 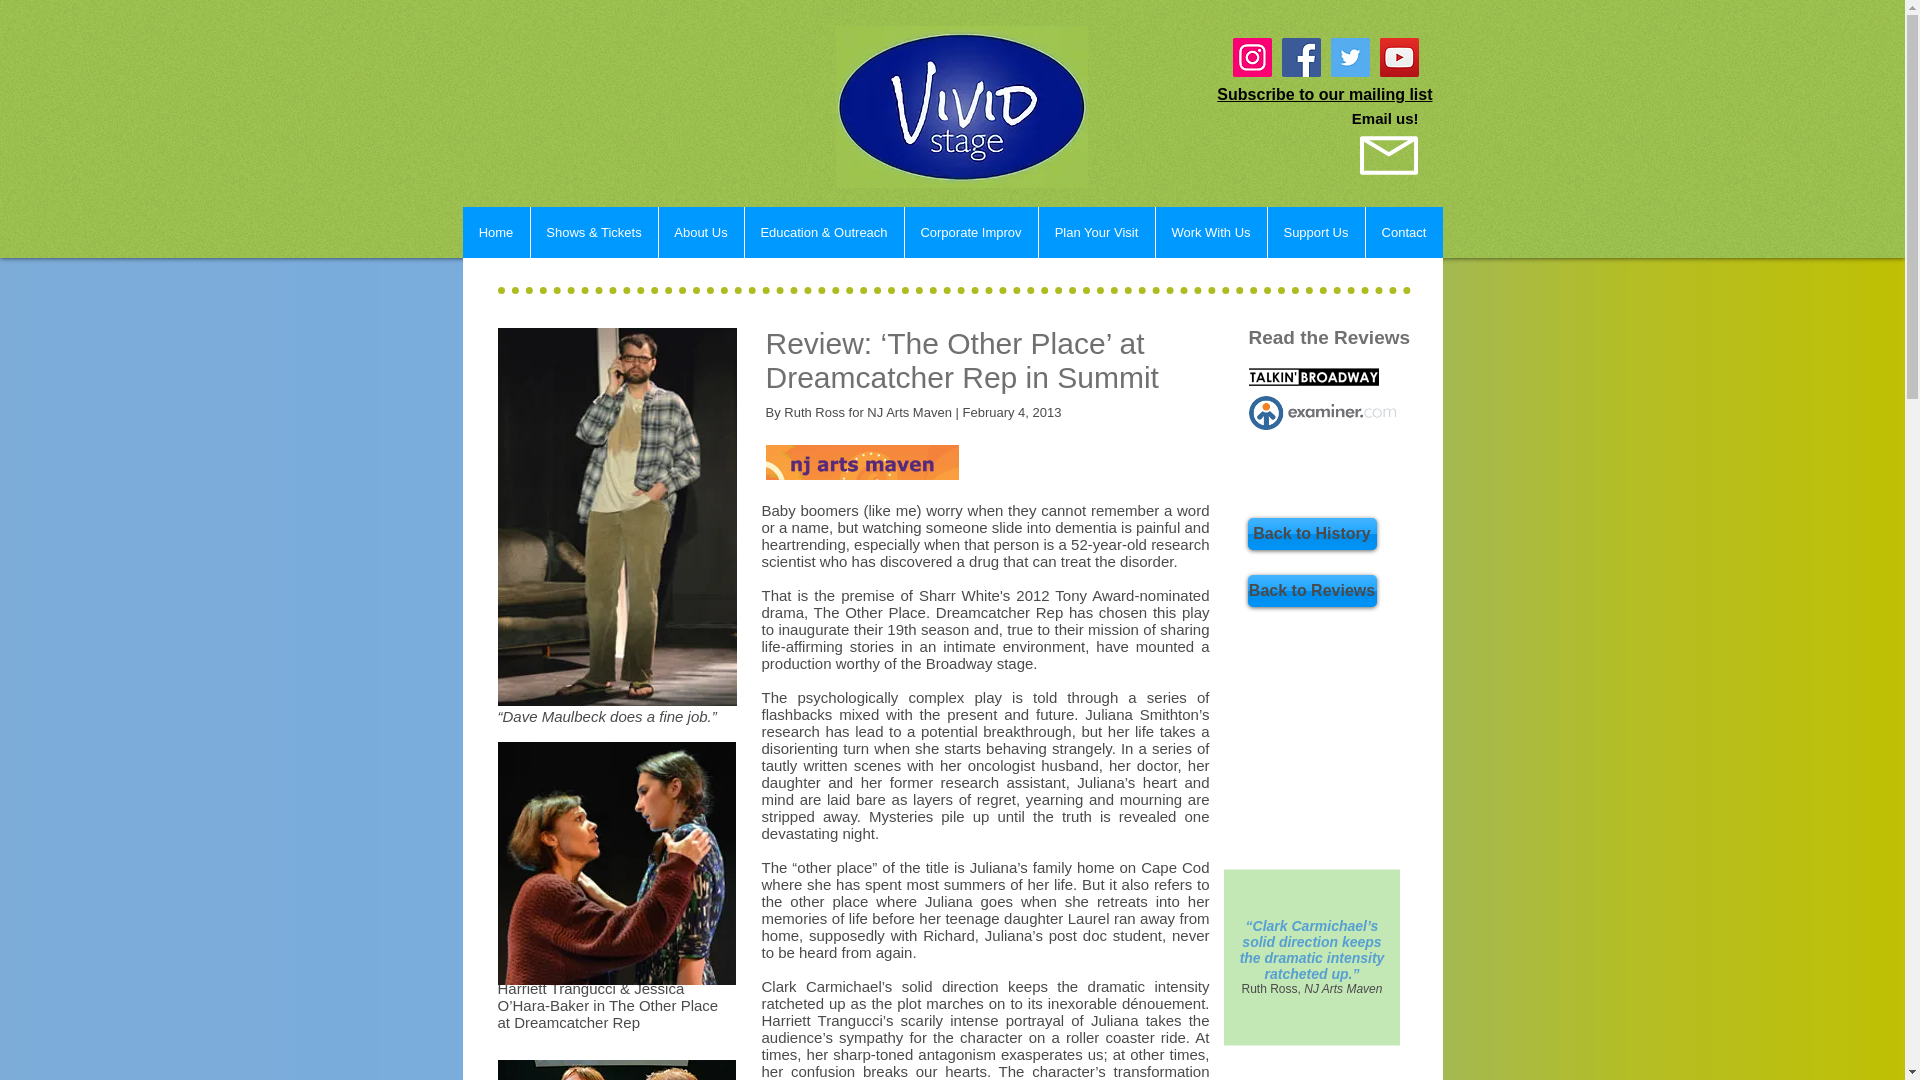 I want to click on Corporate Improv, so click(x=971, y=232).